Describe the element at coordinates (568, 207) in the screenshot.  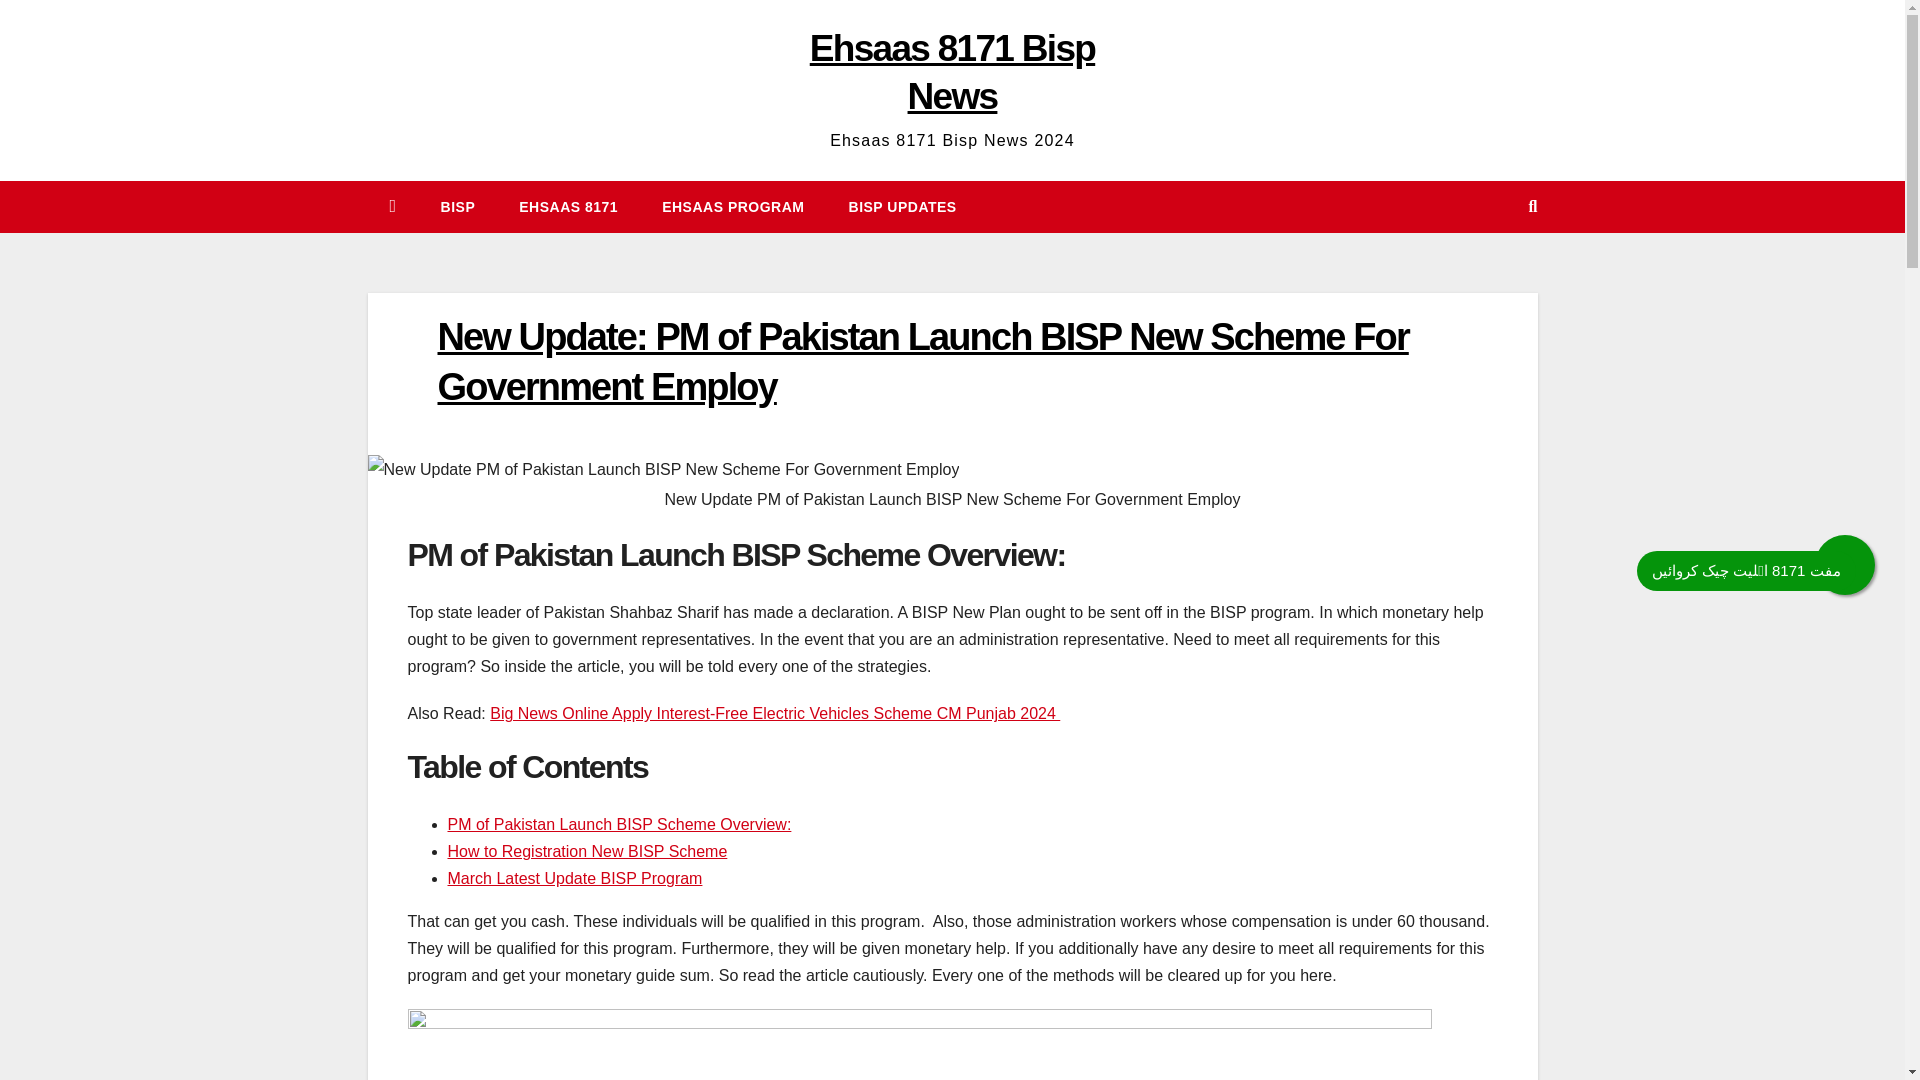
I see `Ehsaas 8171` at that location.